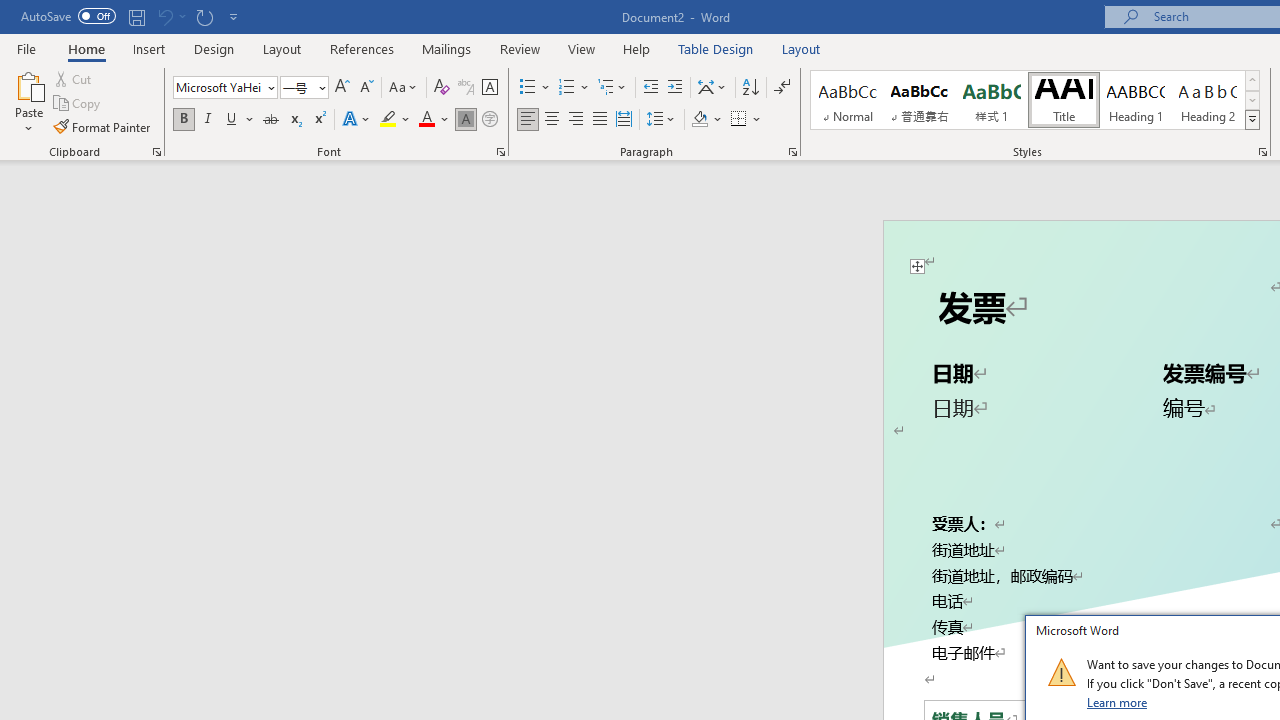  What do you see at coordinates (758, 120) in the screenshot?
I see `More Options` at bounding box center [758, 120].